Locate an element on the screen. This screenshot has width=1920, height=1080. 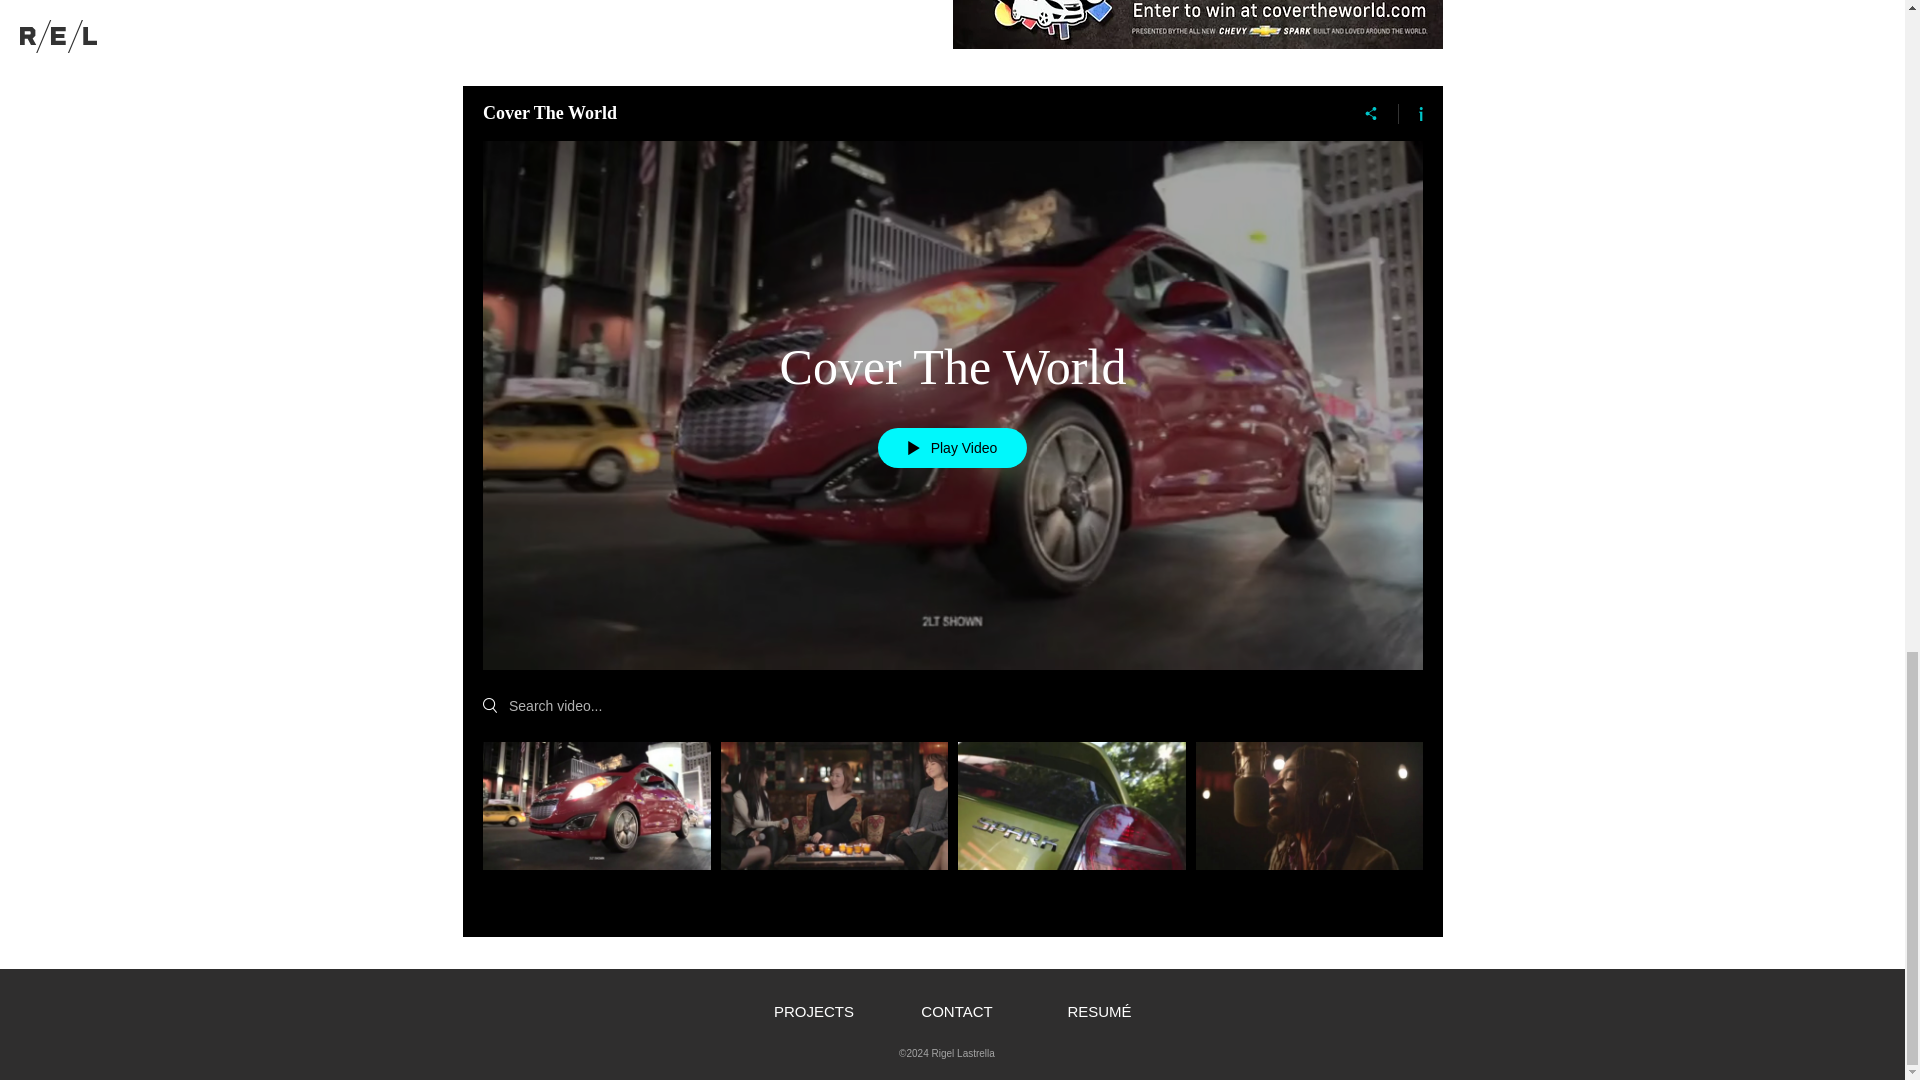
Cover The World is located at coordinates (952, 367).